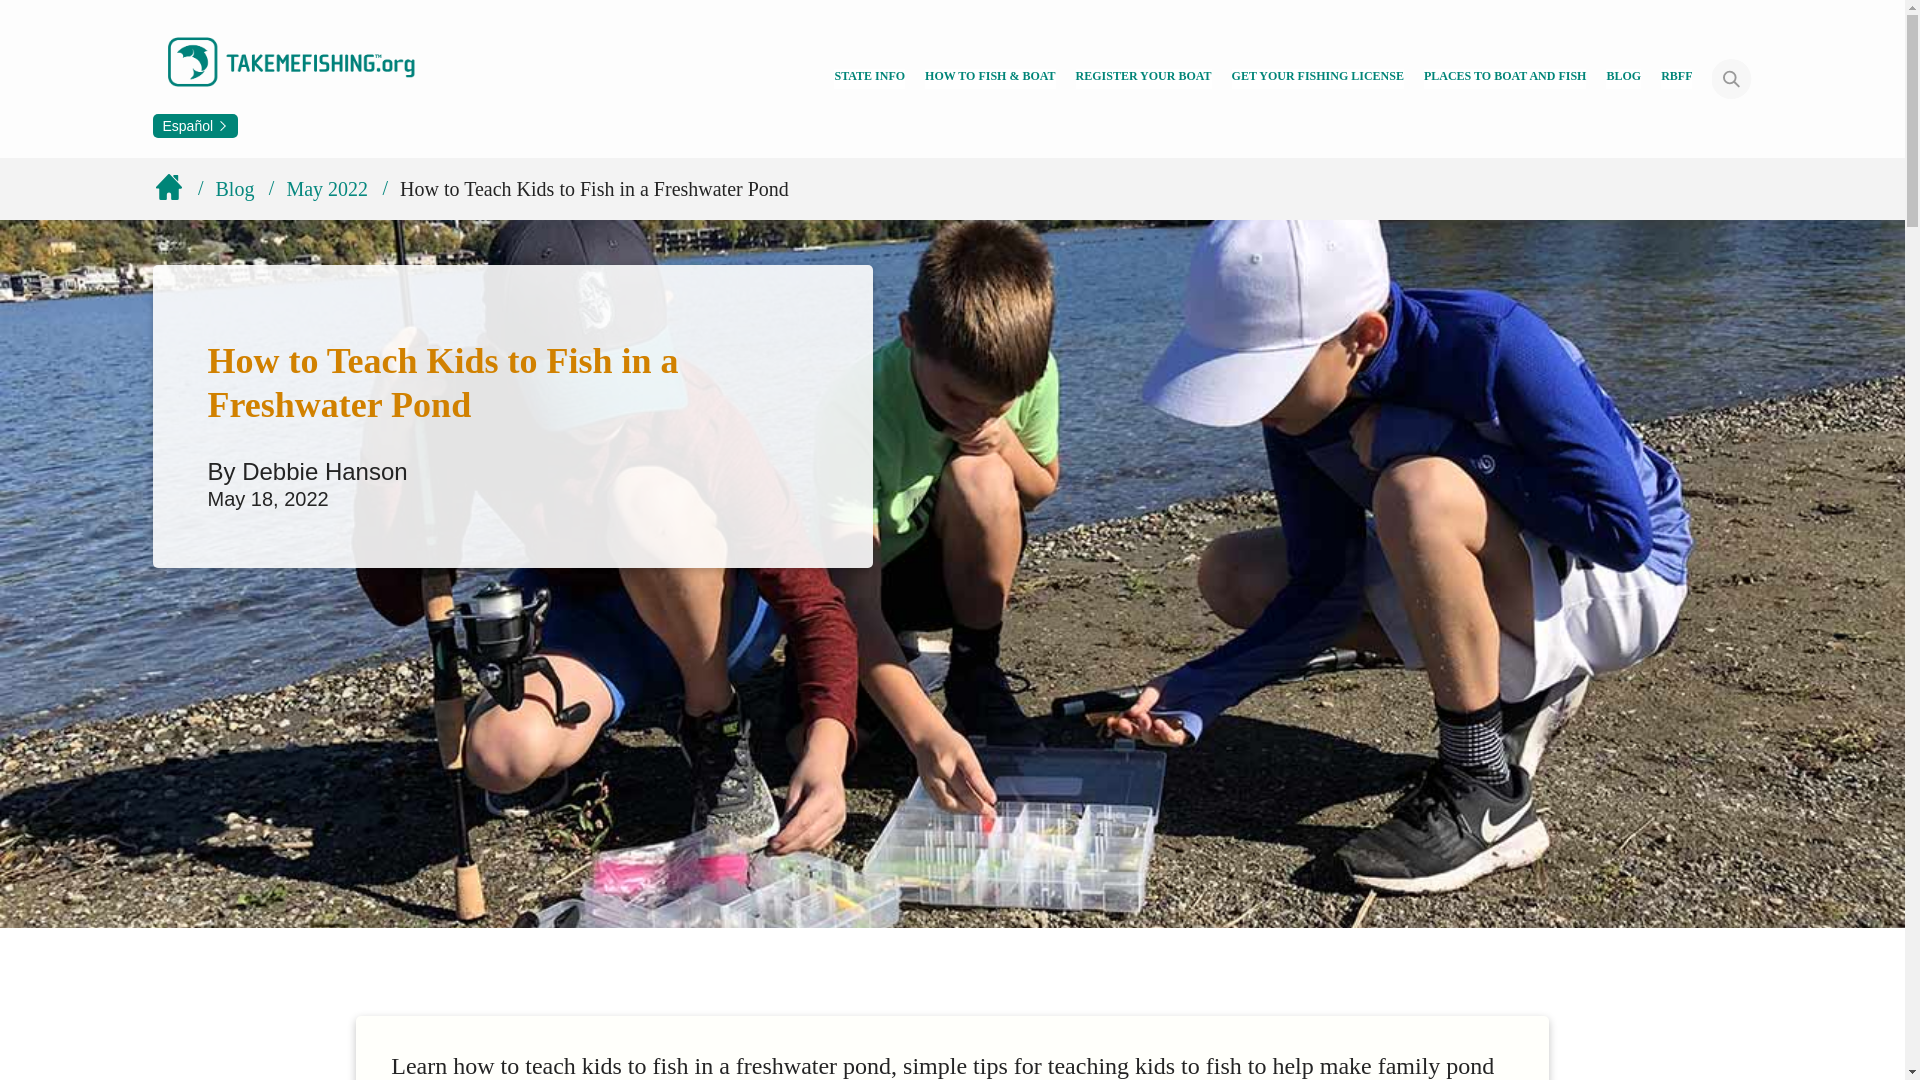 The height and width of the screenshot is (1080, 1920). I want to click on Places To Boat And Fish, so click(1506, 78).